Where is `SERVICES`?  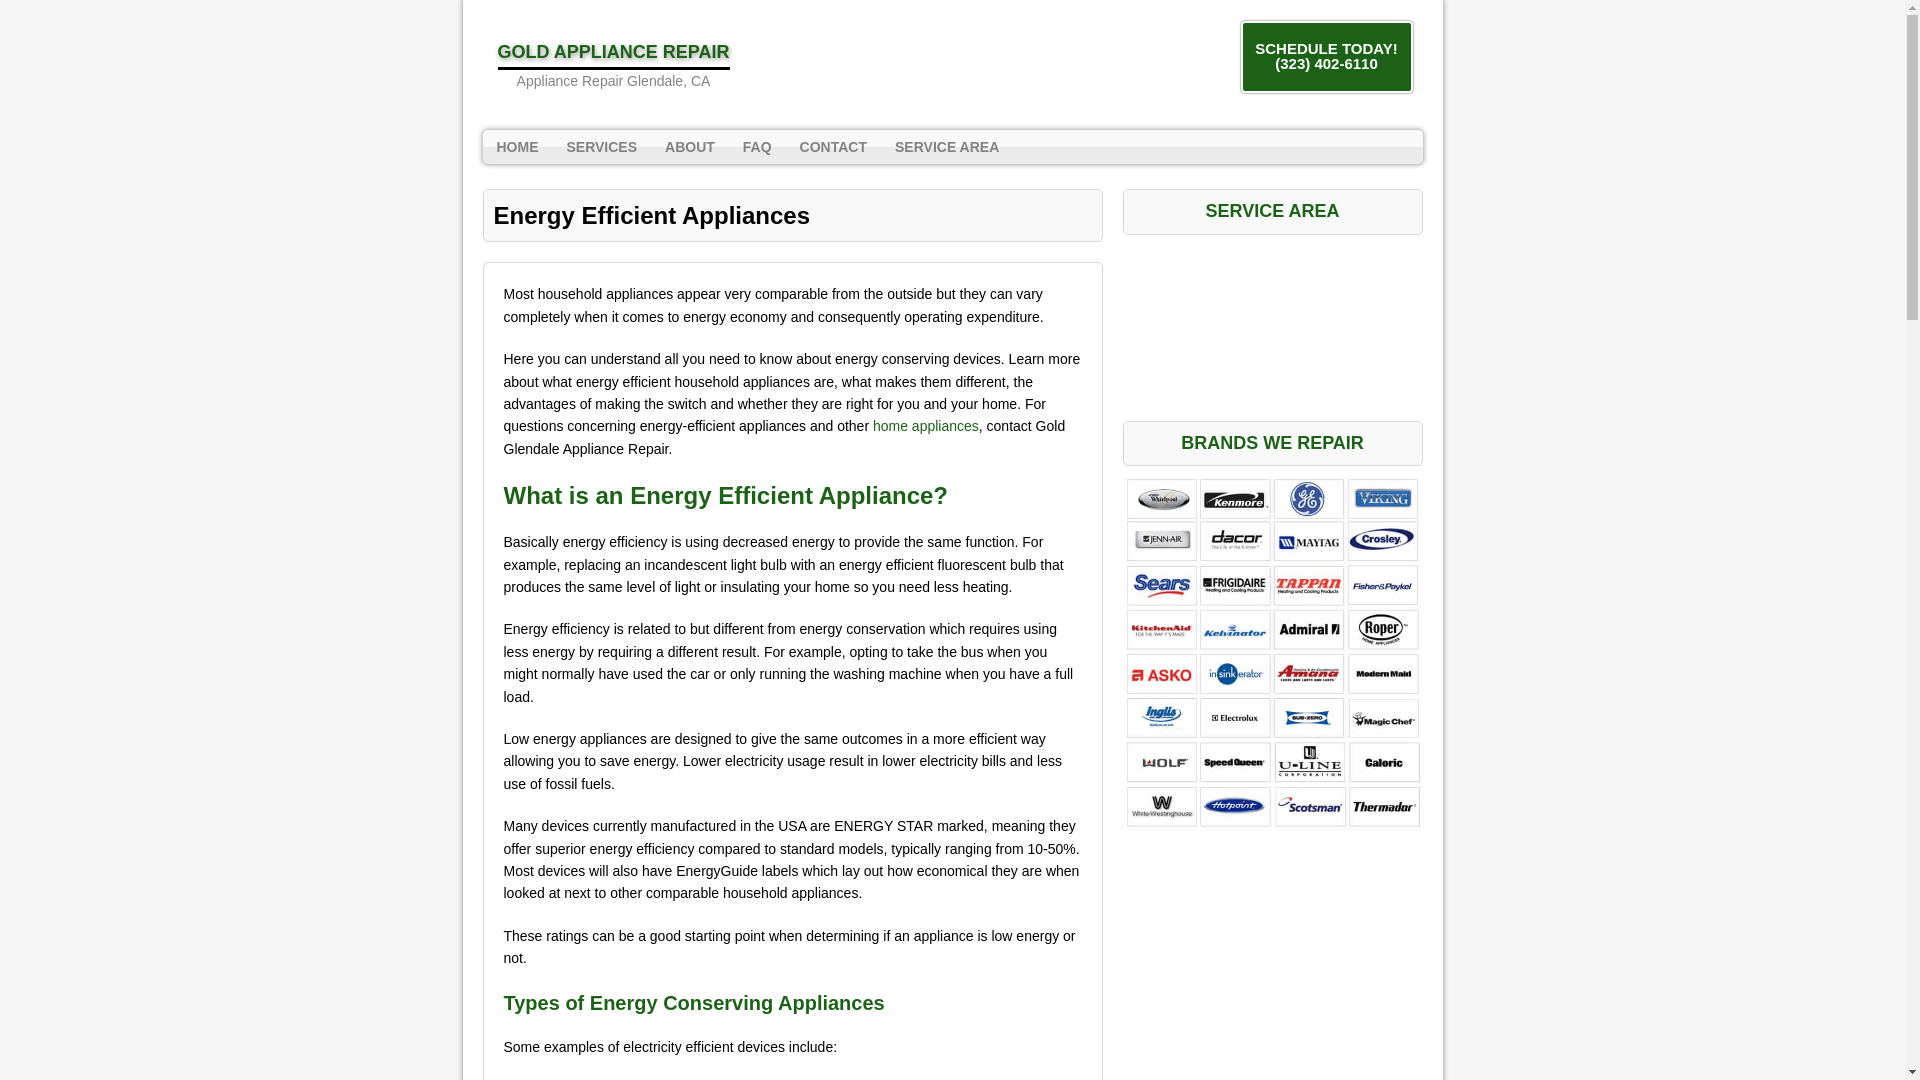 SERVICES is located at coordinates (601, 146).